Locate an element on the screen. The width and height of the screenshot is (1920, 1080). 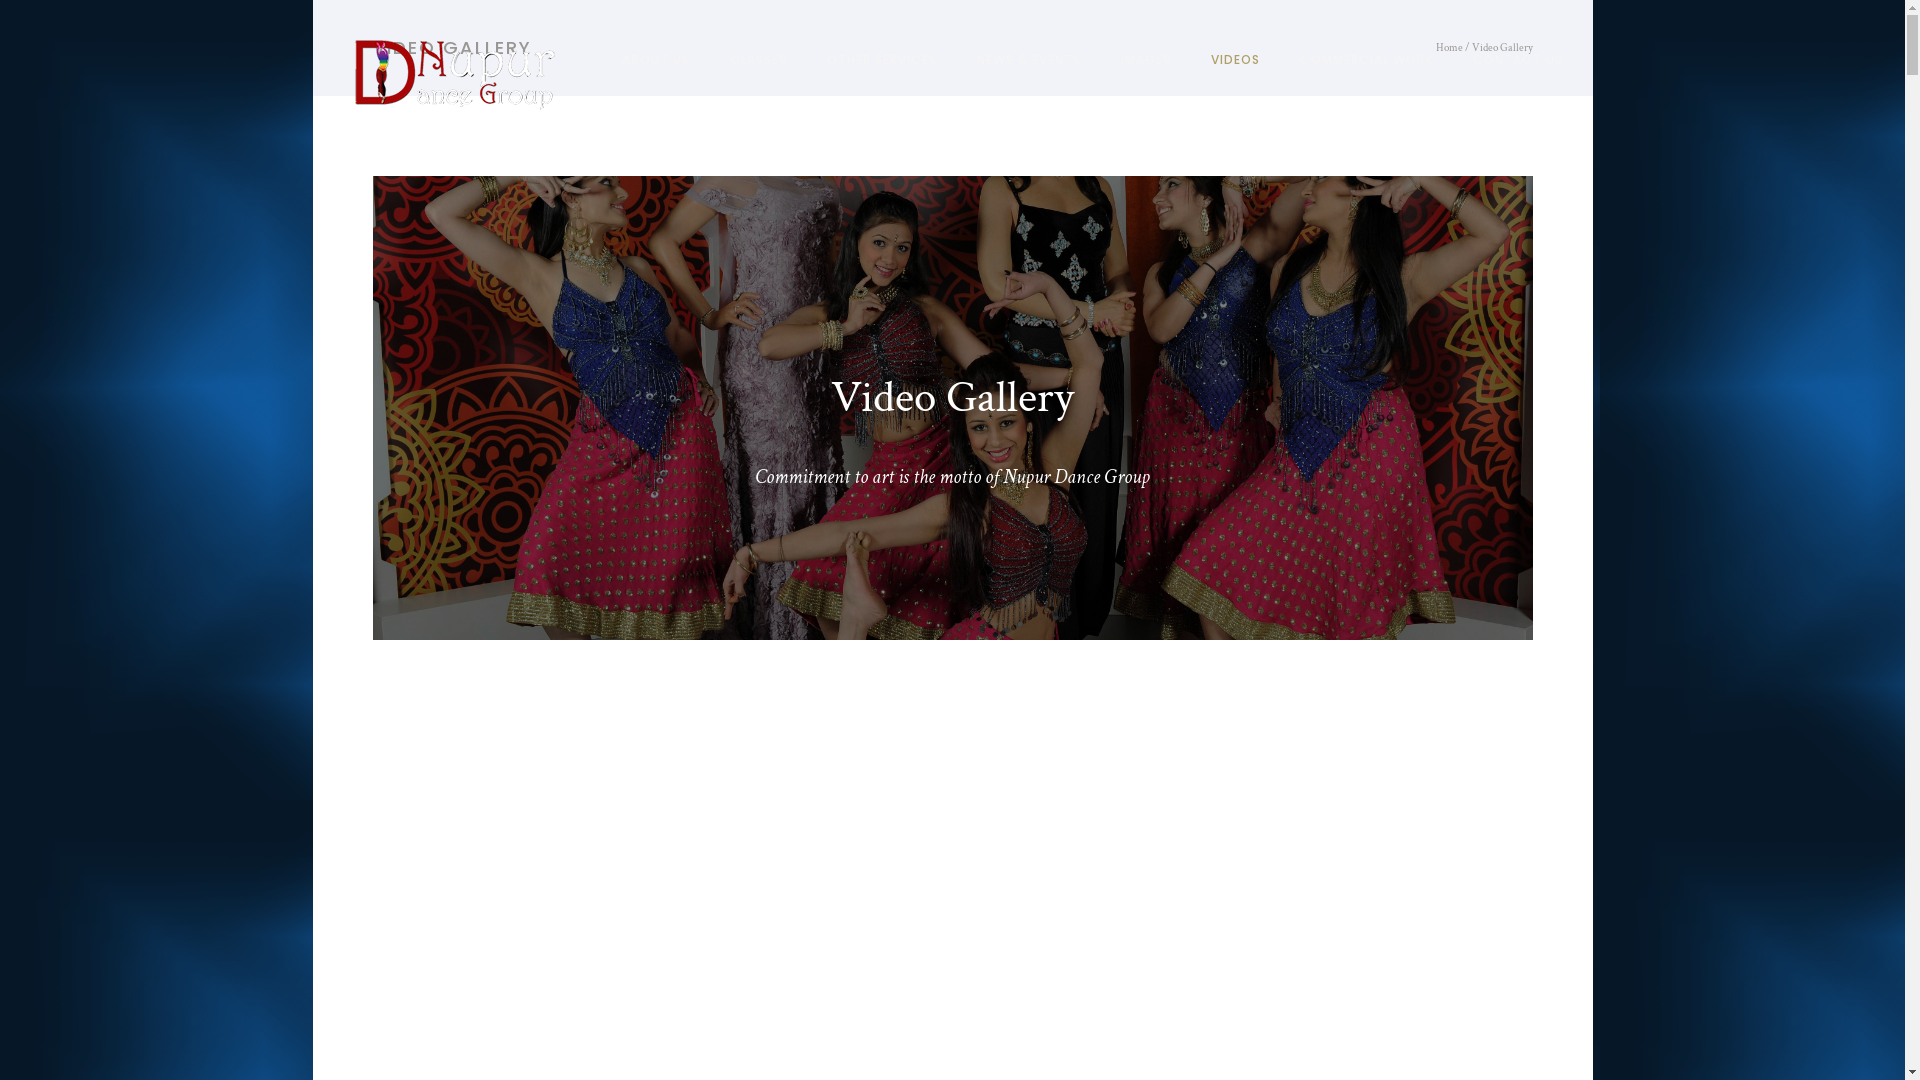
CLASSES is located at coordinates (758, 60).